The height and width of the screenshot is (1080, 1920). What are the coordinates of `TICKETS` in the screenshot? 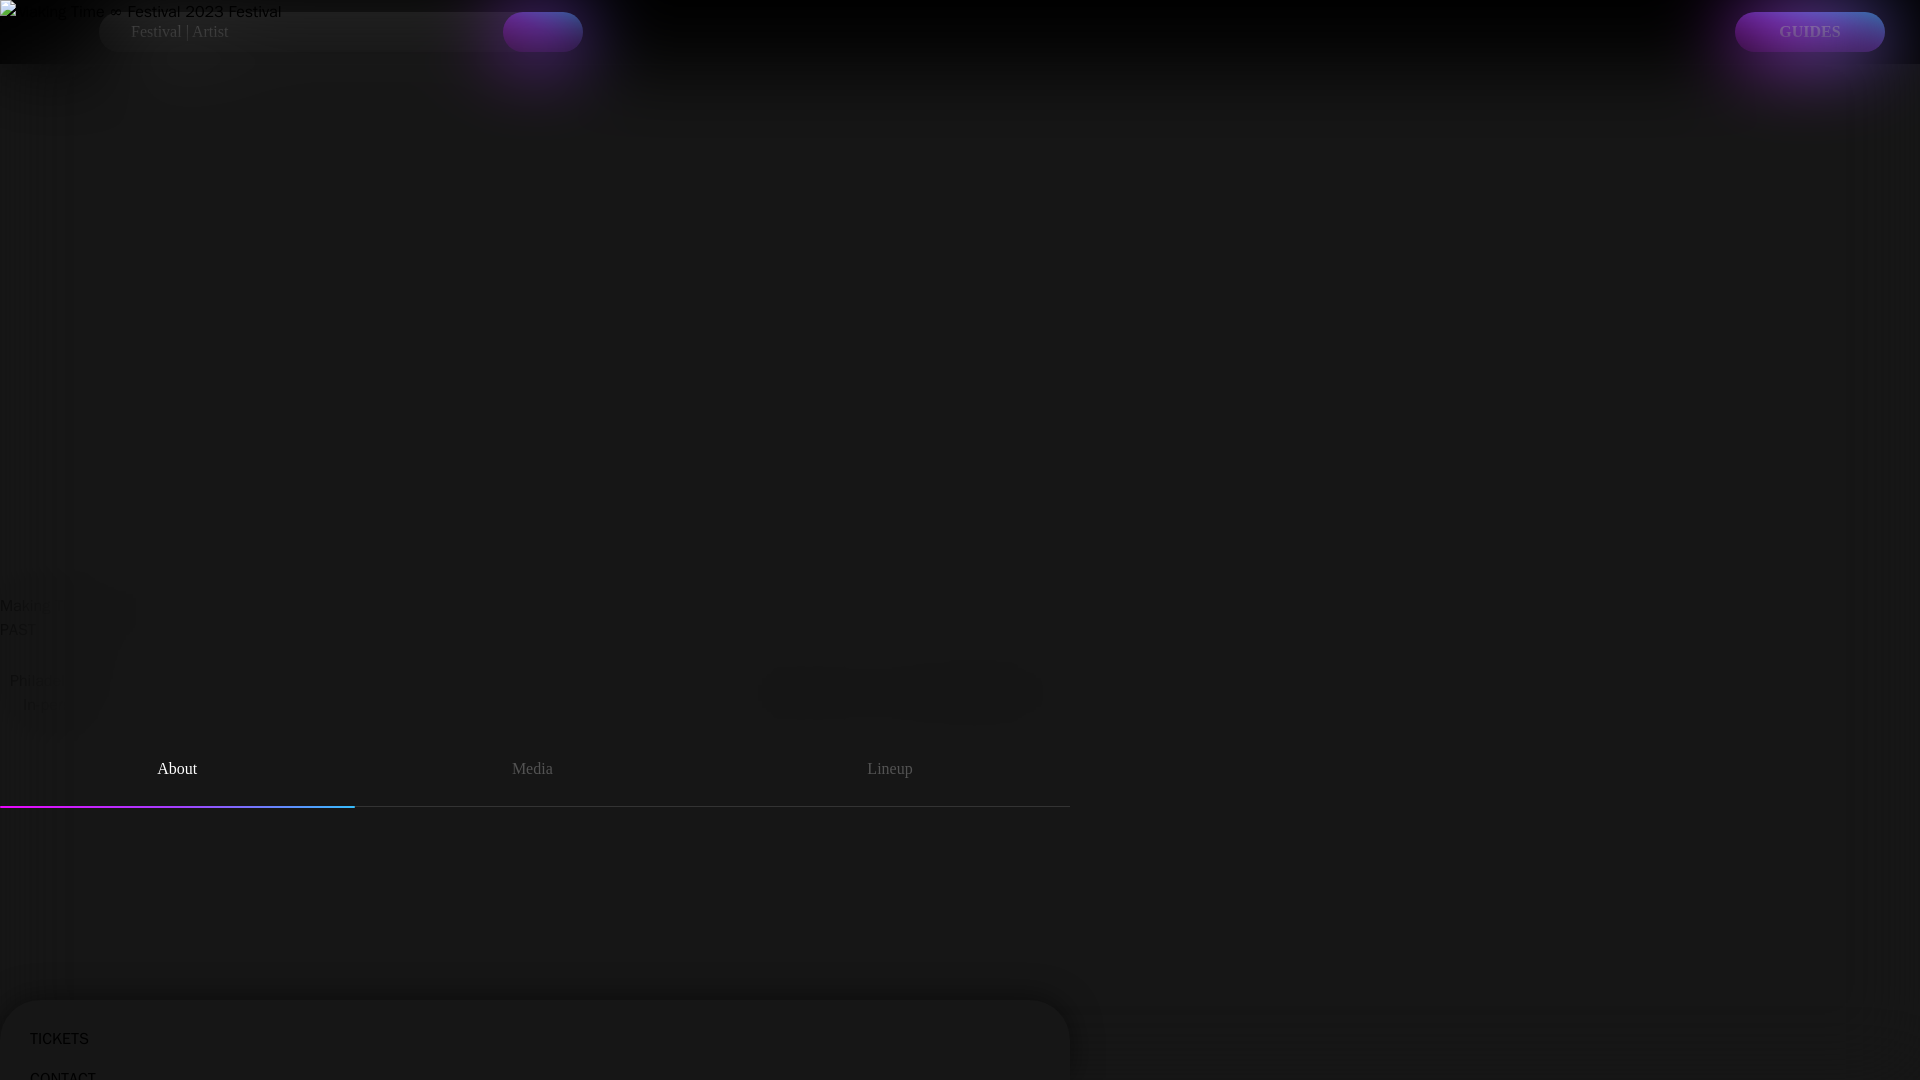 It's located at (535, 1020).